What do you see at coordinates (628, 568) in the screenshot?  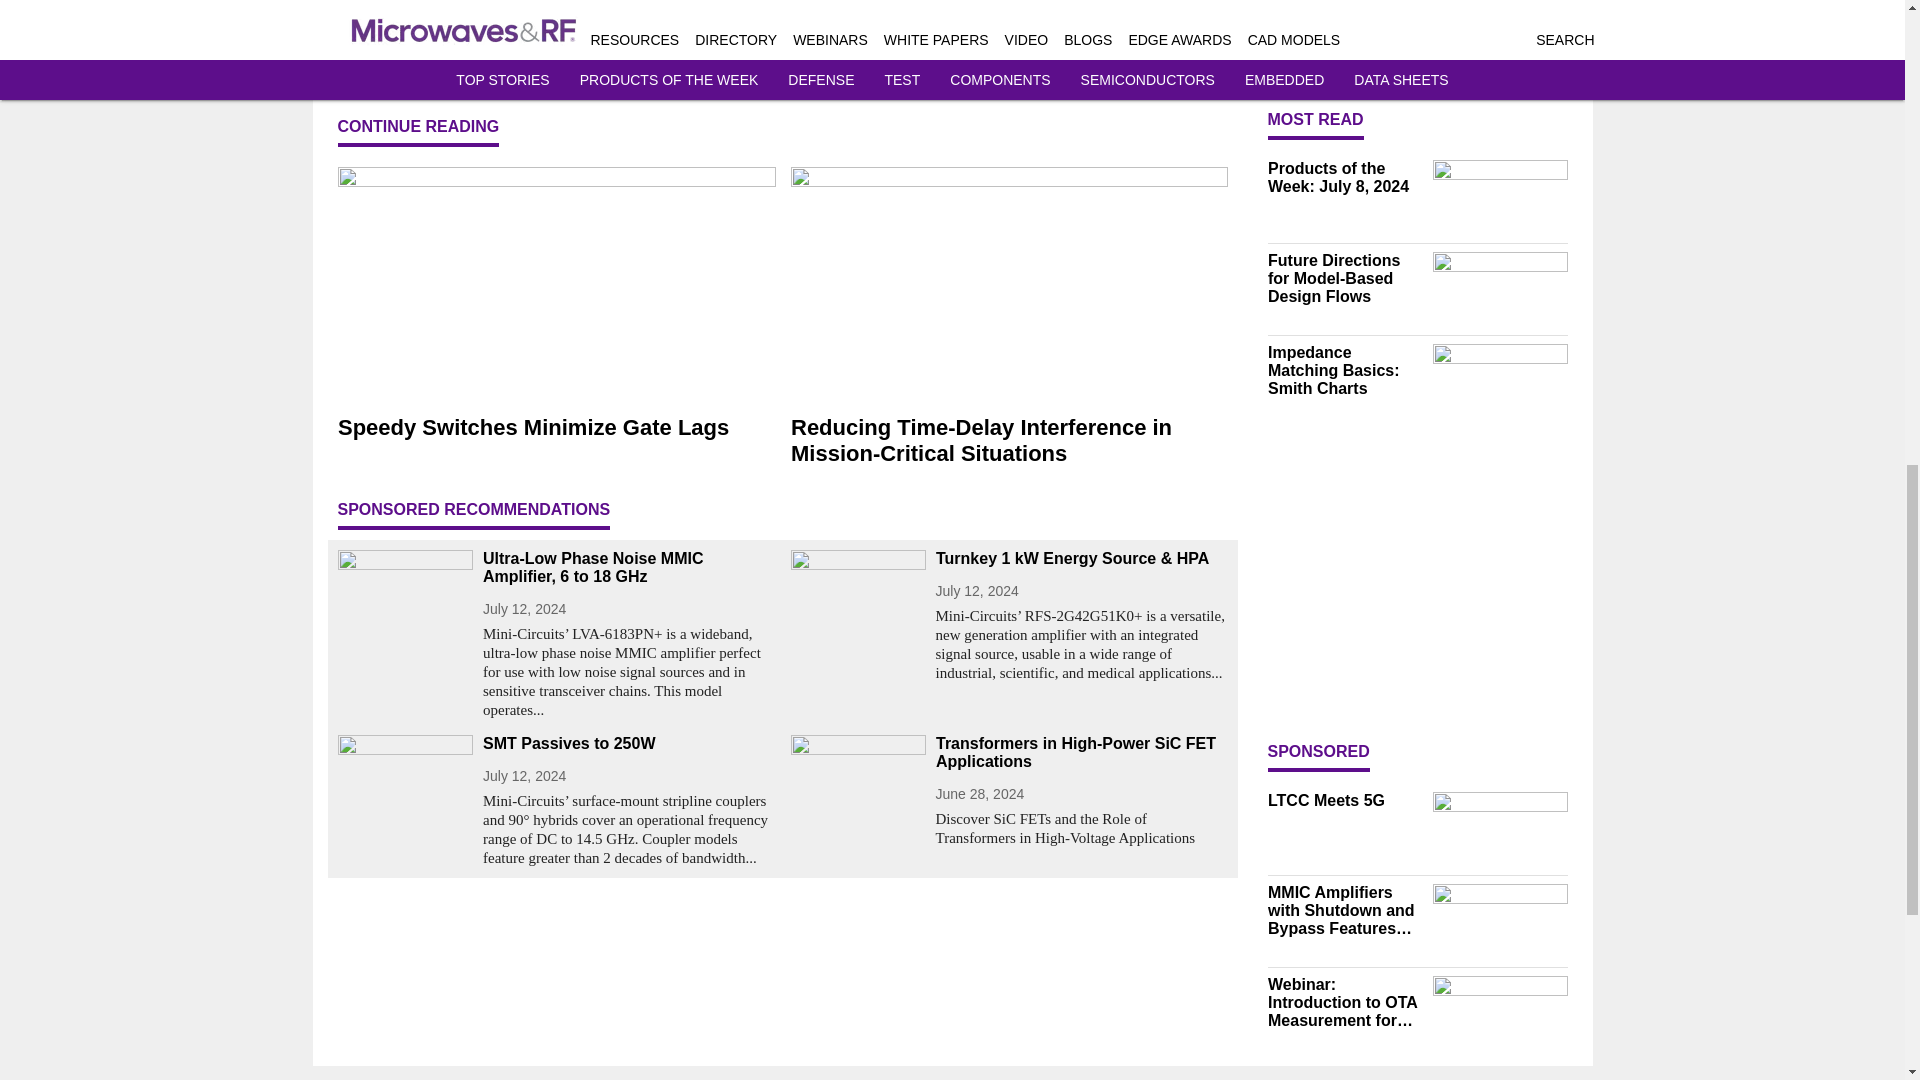 I see `Ultra-Low Phase Noise MMIC Amplifier, 6 to 18 GHz` at bounding box center [628, 568].